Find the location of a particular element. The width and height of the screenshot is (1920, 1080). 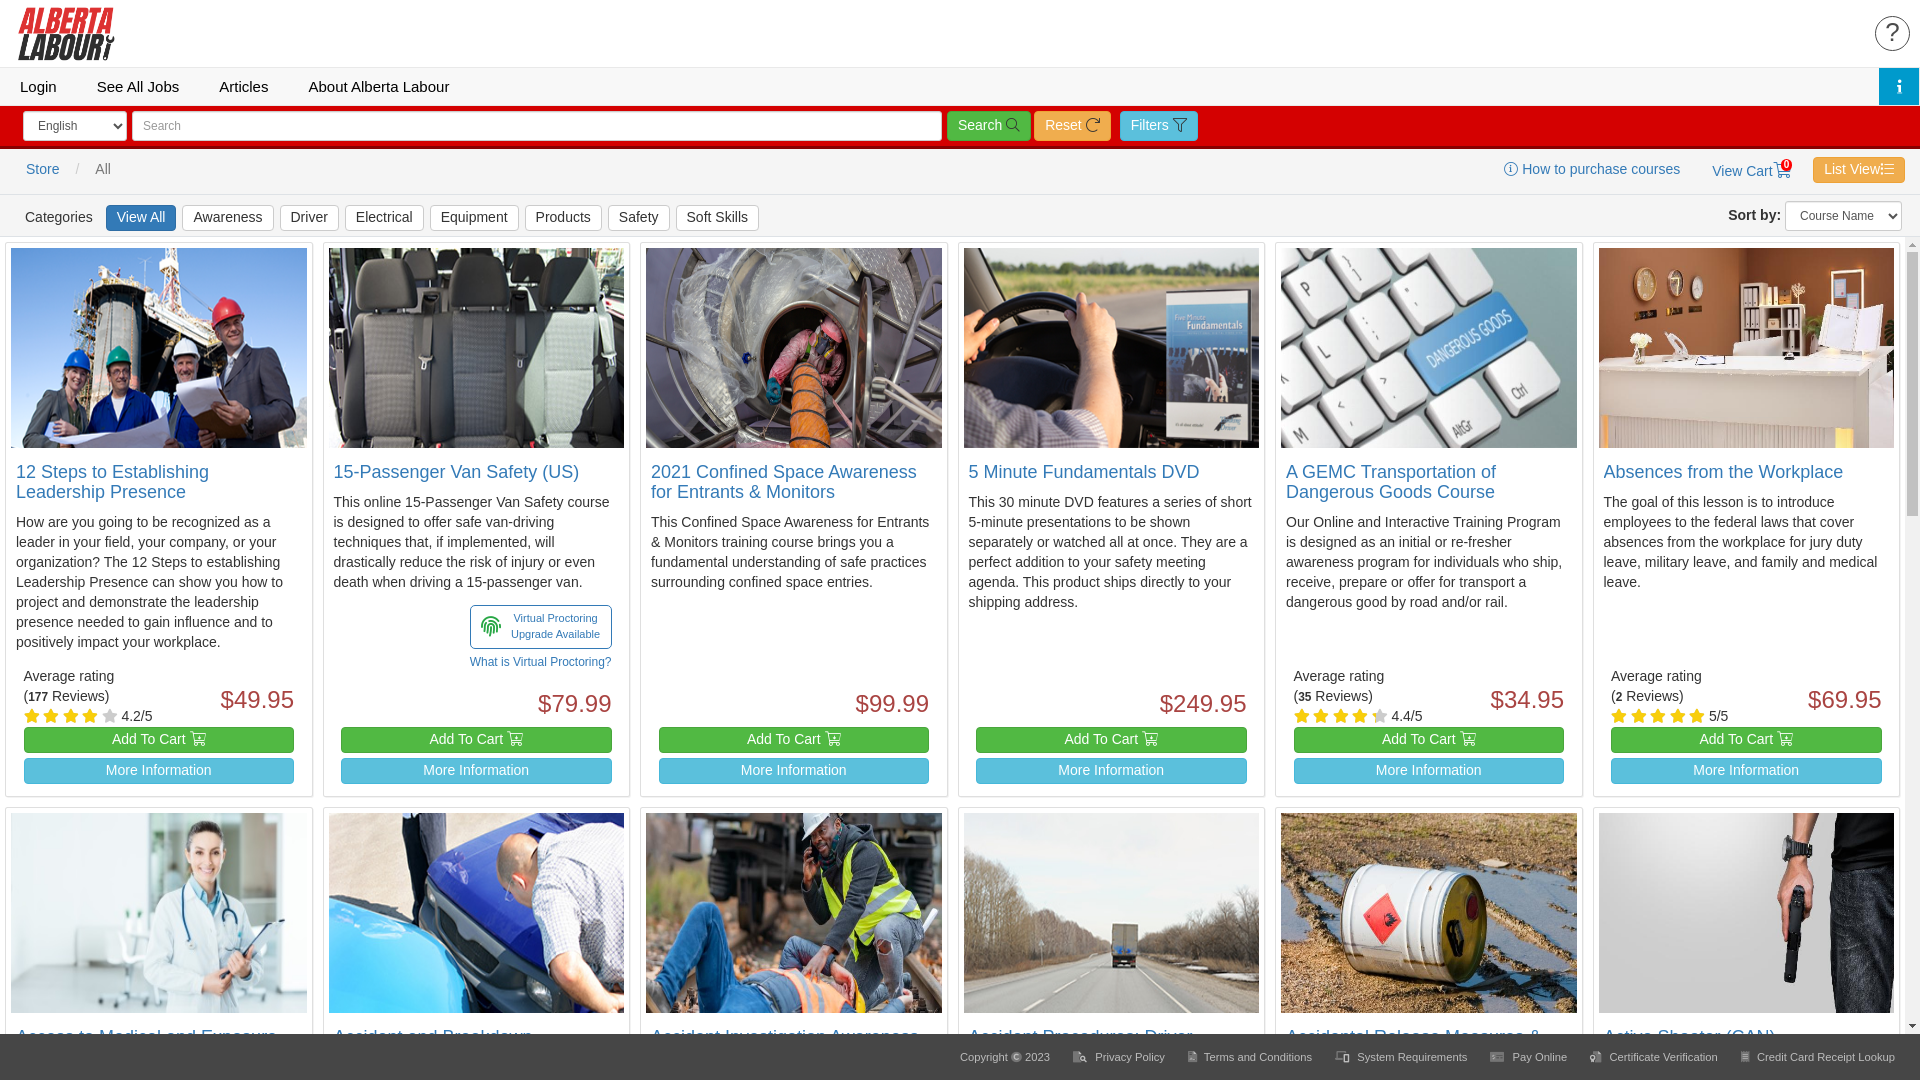

Absences from the Workplace is located at coordinates (1724, 472).